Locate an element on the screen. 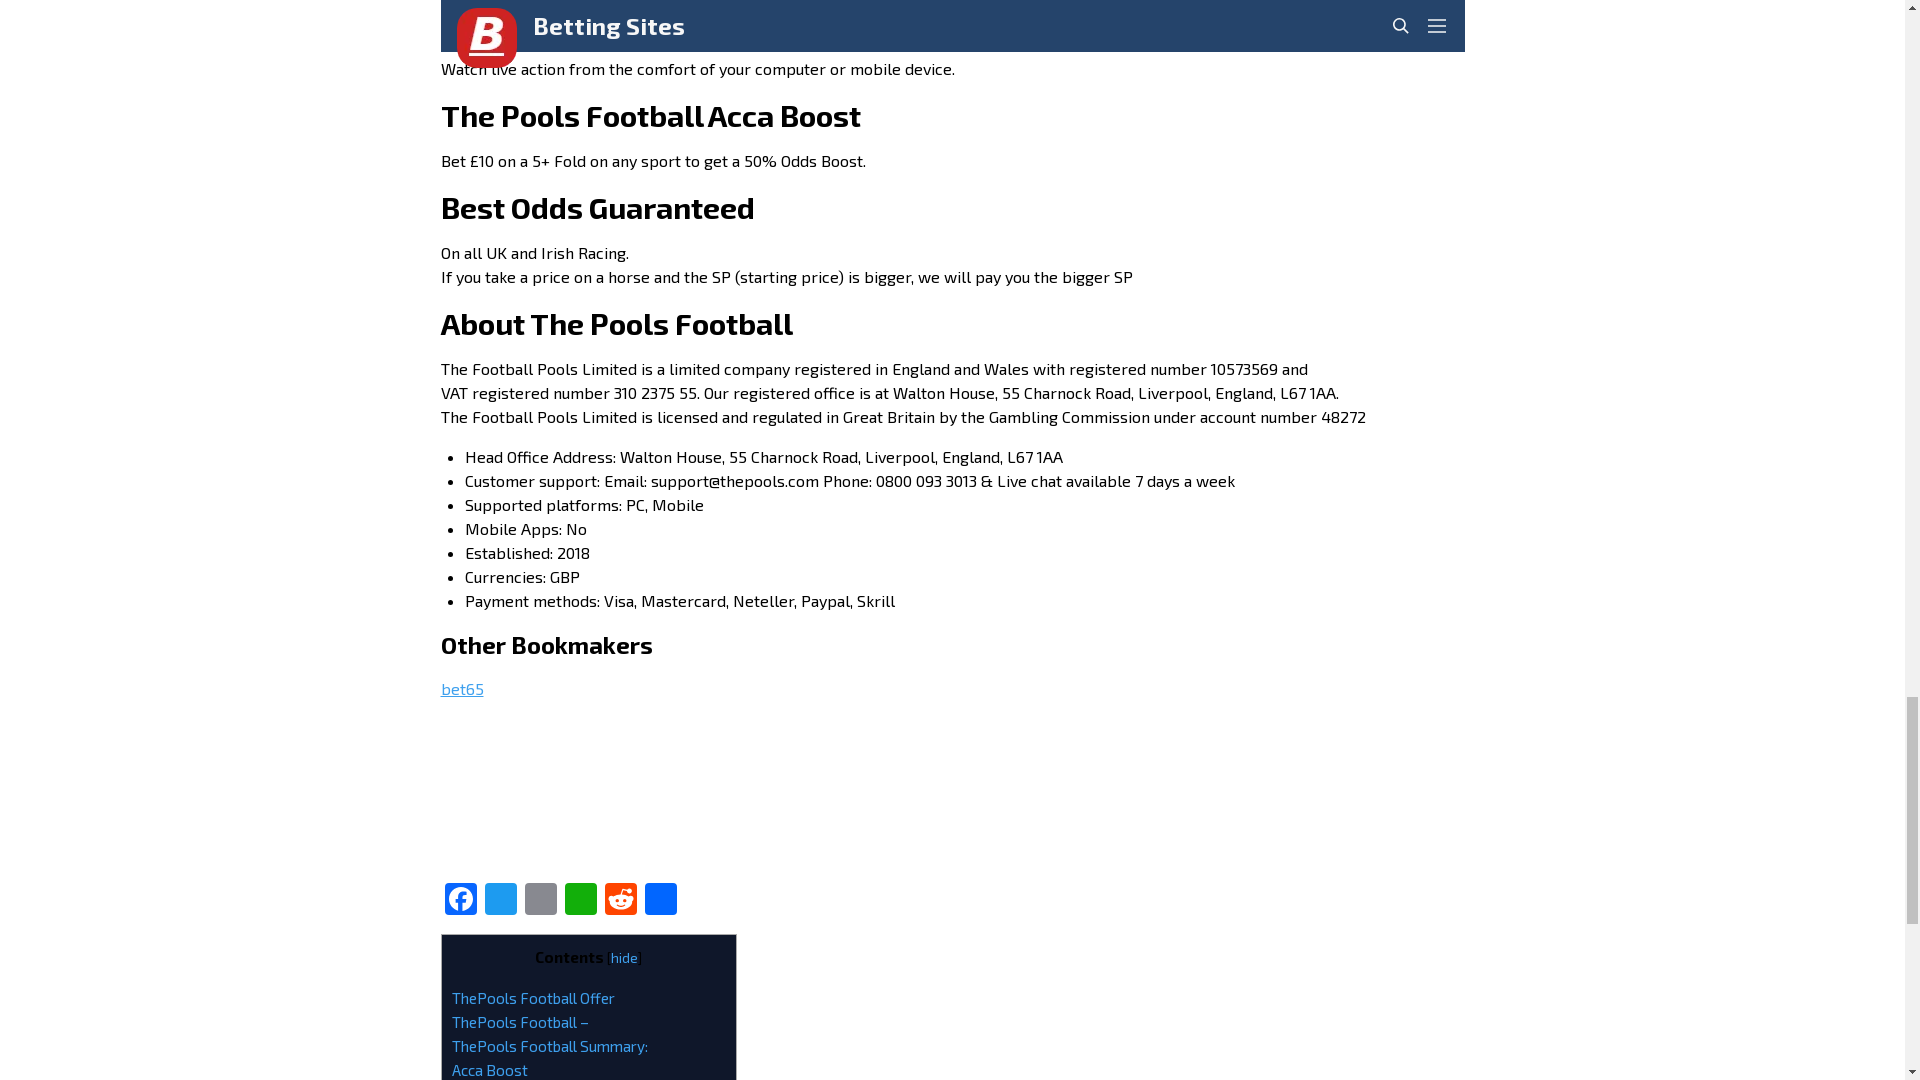 Image resolution: width=1920 pixels, height=1080 pixels. ThePools Football Summary: is located at coordinates (550, 1046).